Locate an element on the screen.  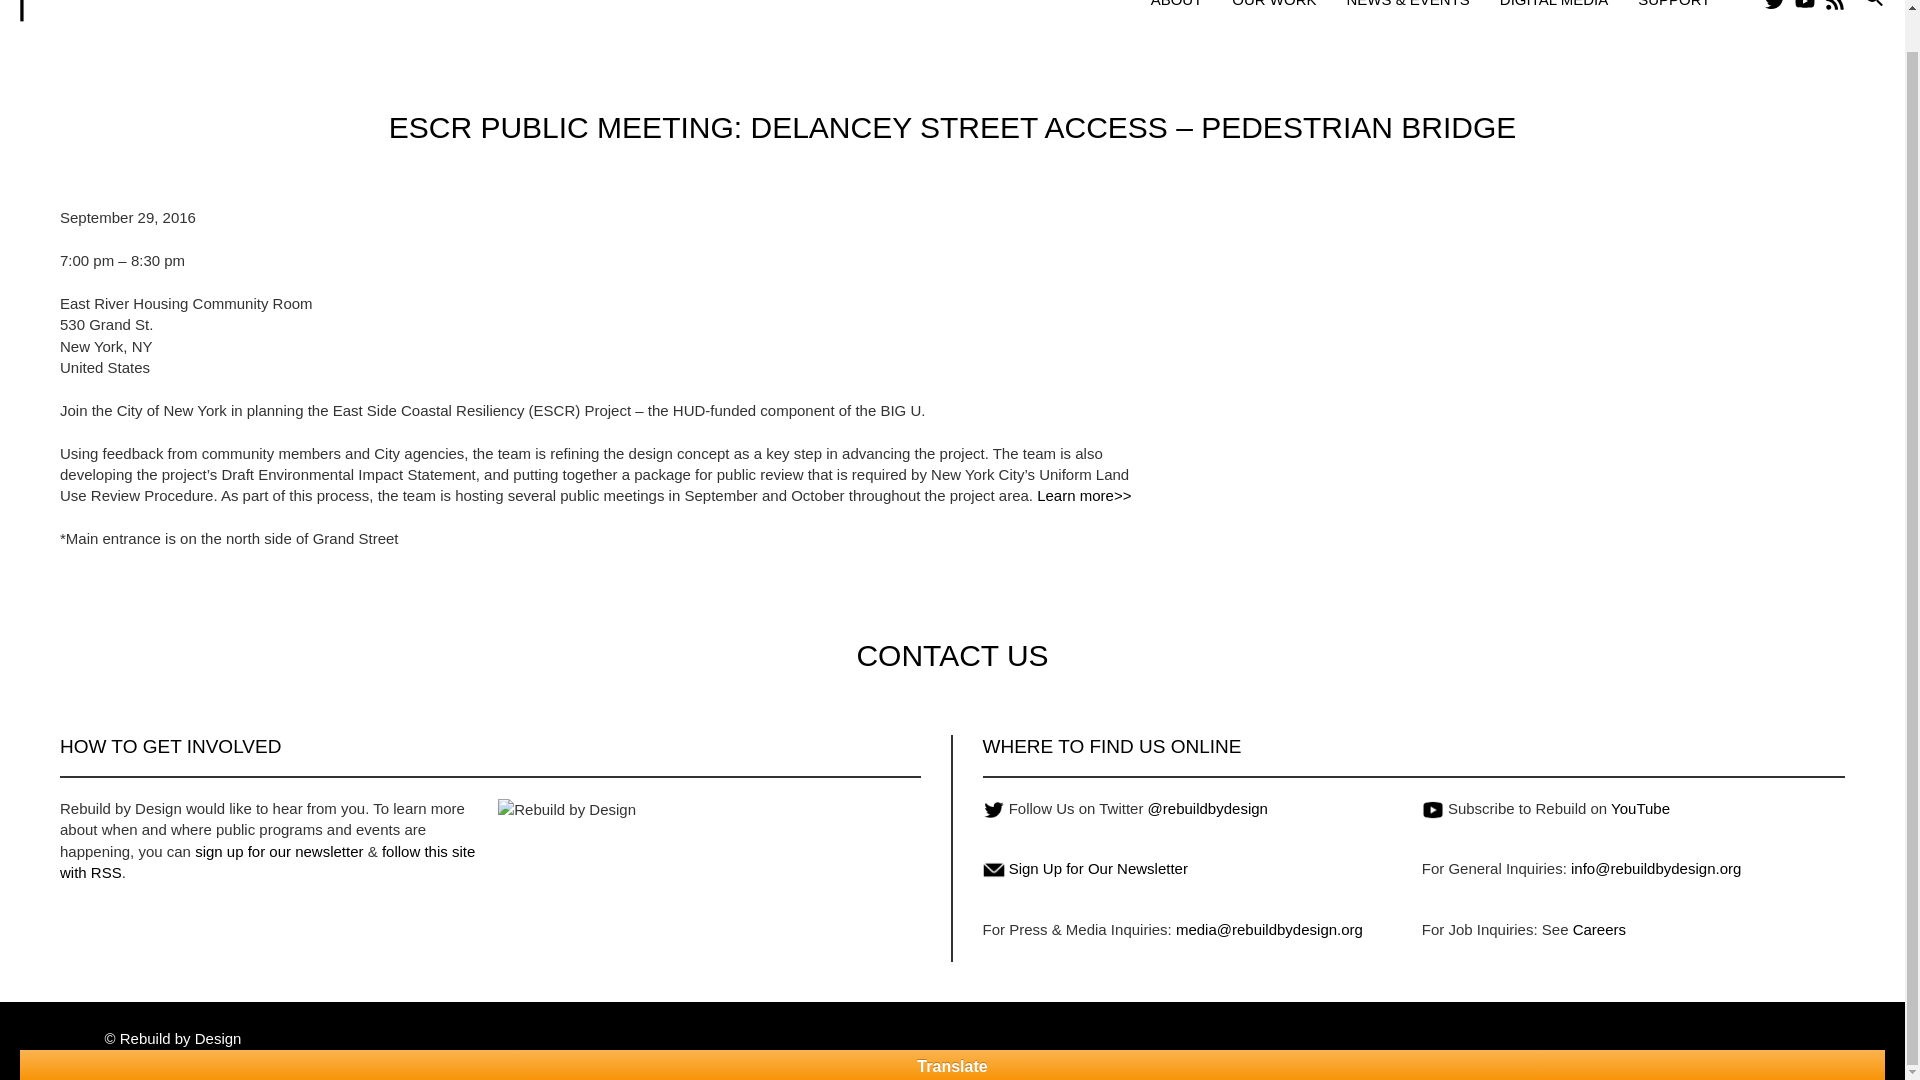
DIGITAL MEDIA is located at coordinates (1553, 4).